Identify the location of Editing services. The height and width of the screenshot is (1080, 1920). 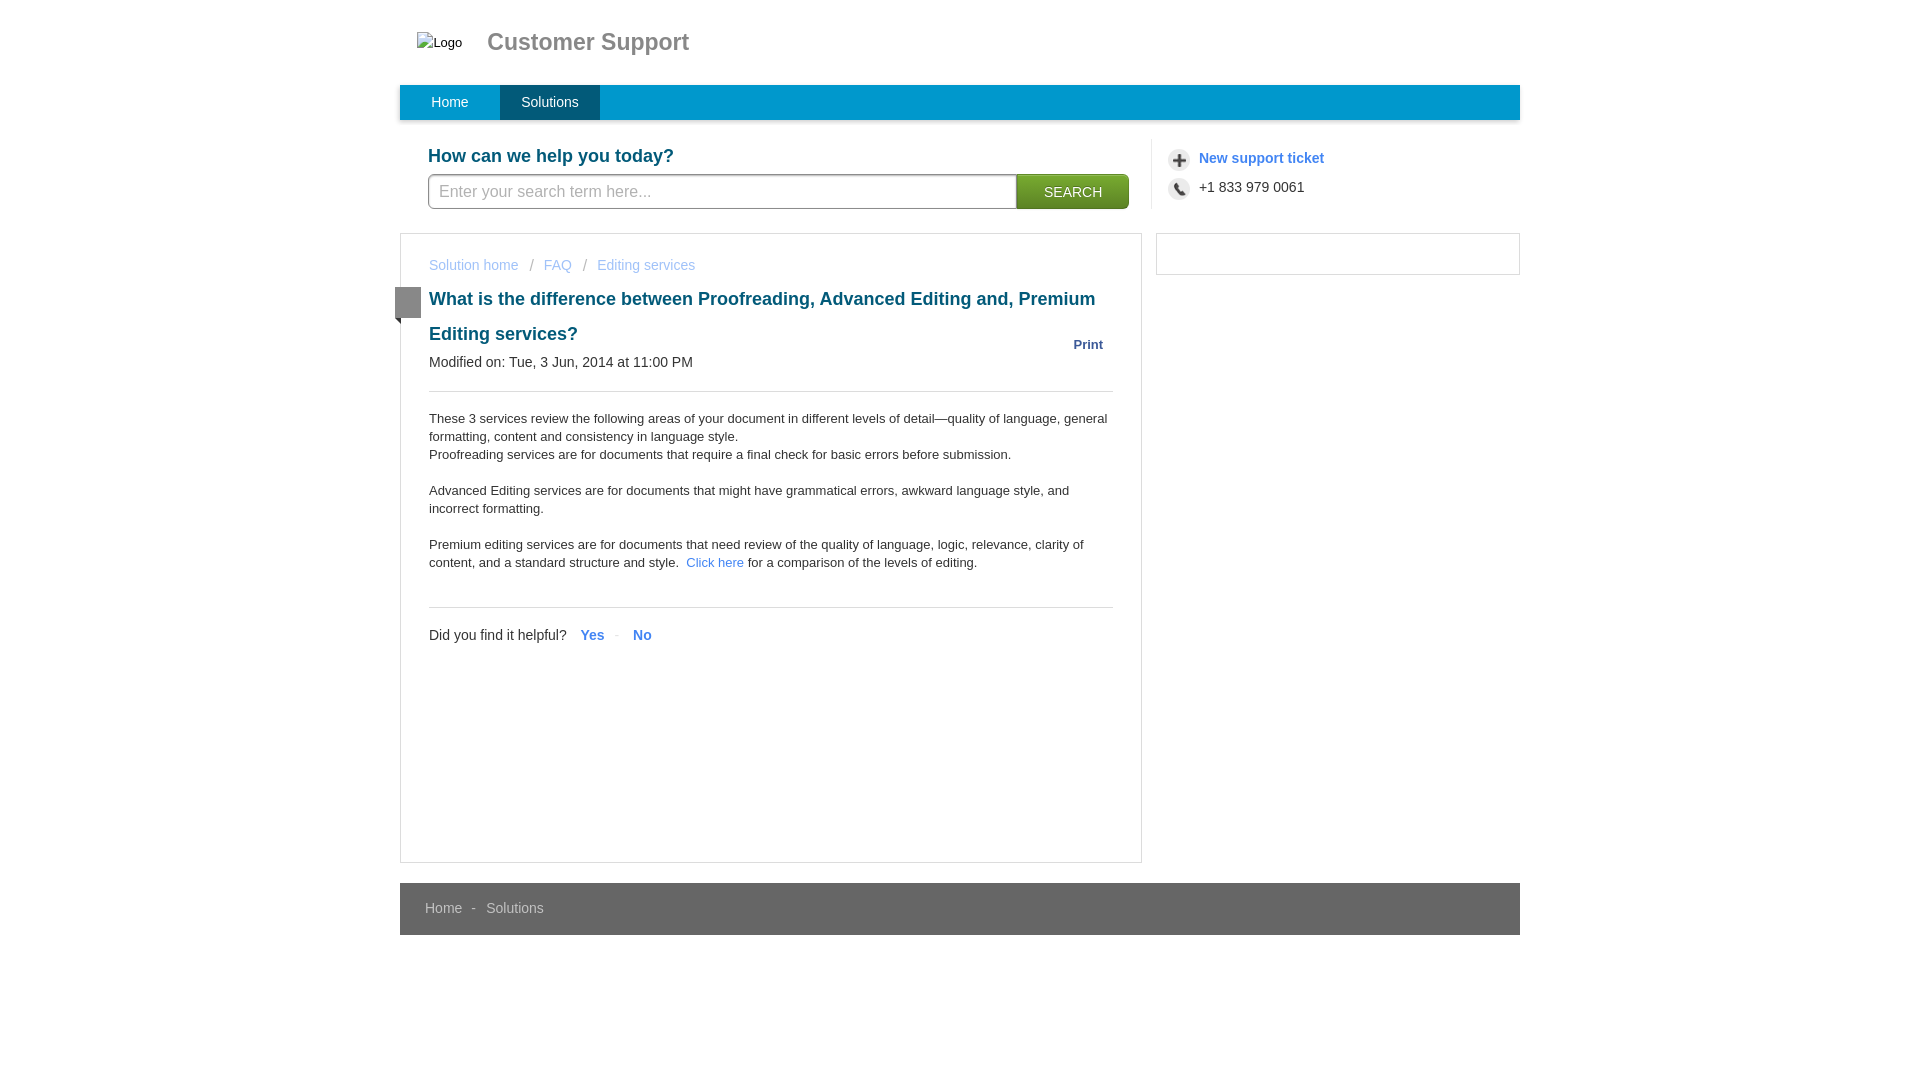
(639, 265).